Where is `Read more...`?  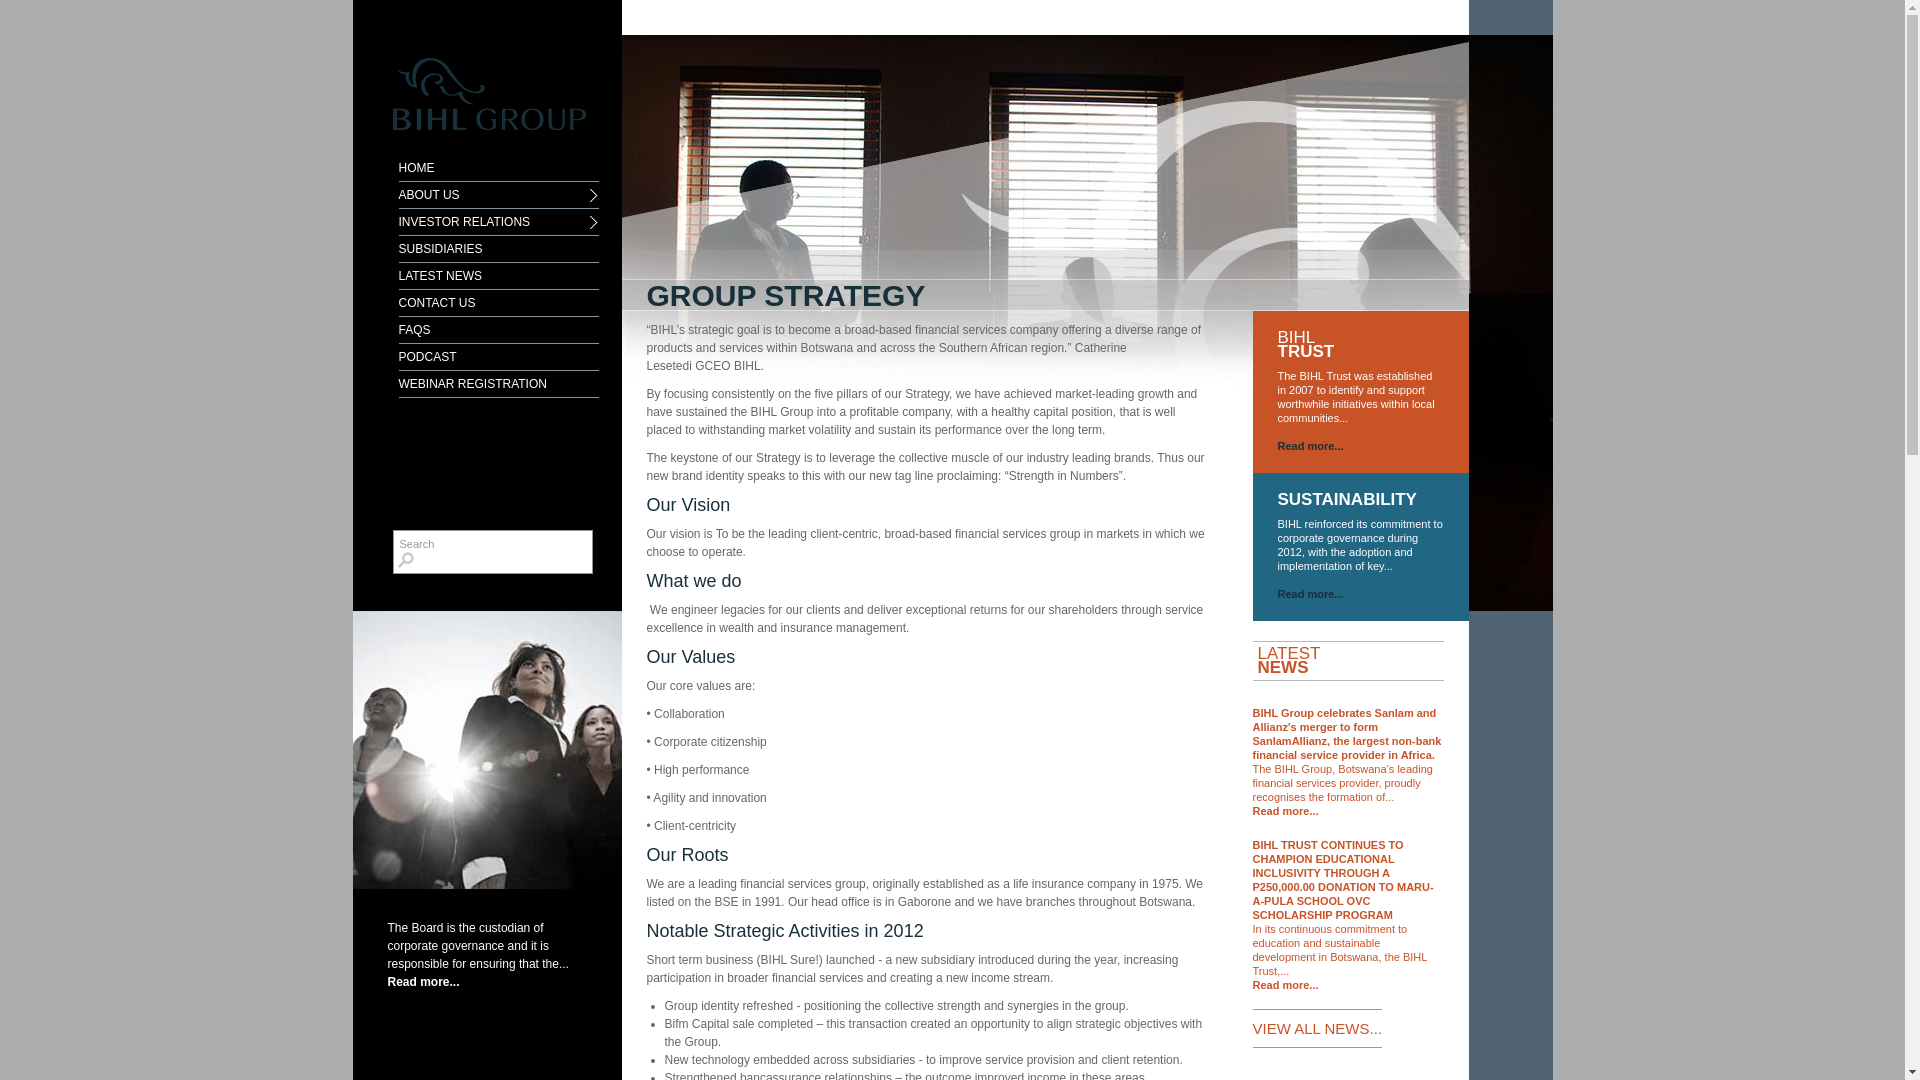 Read more... is located at coordinates (1311, 446).